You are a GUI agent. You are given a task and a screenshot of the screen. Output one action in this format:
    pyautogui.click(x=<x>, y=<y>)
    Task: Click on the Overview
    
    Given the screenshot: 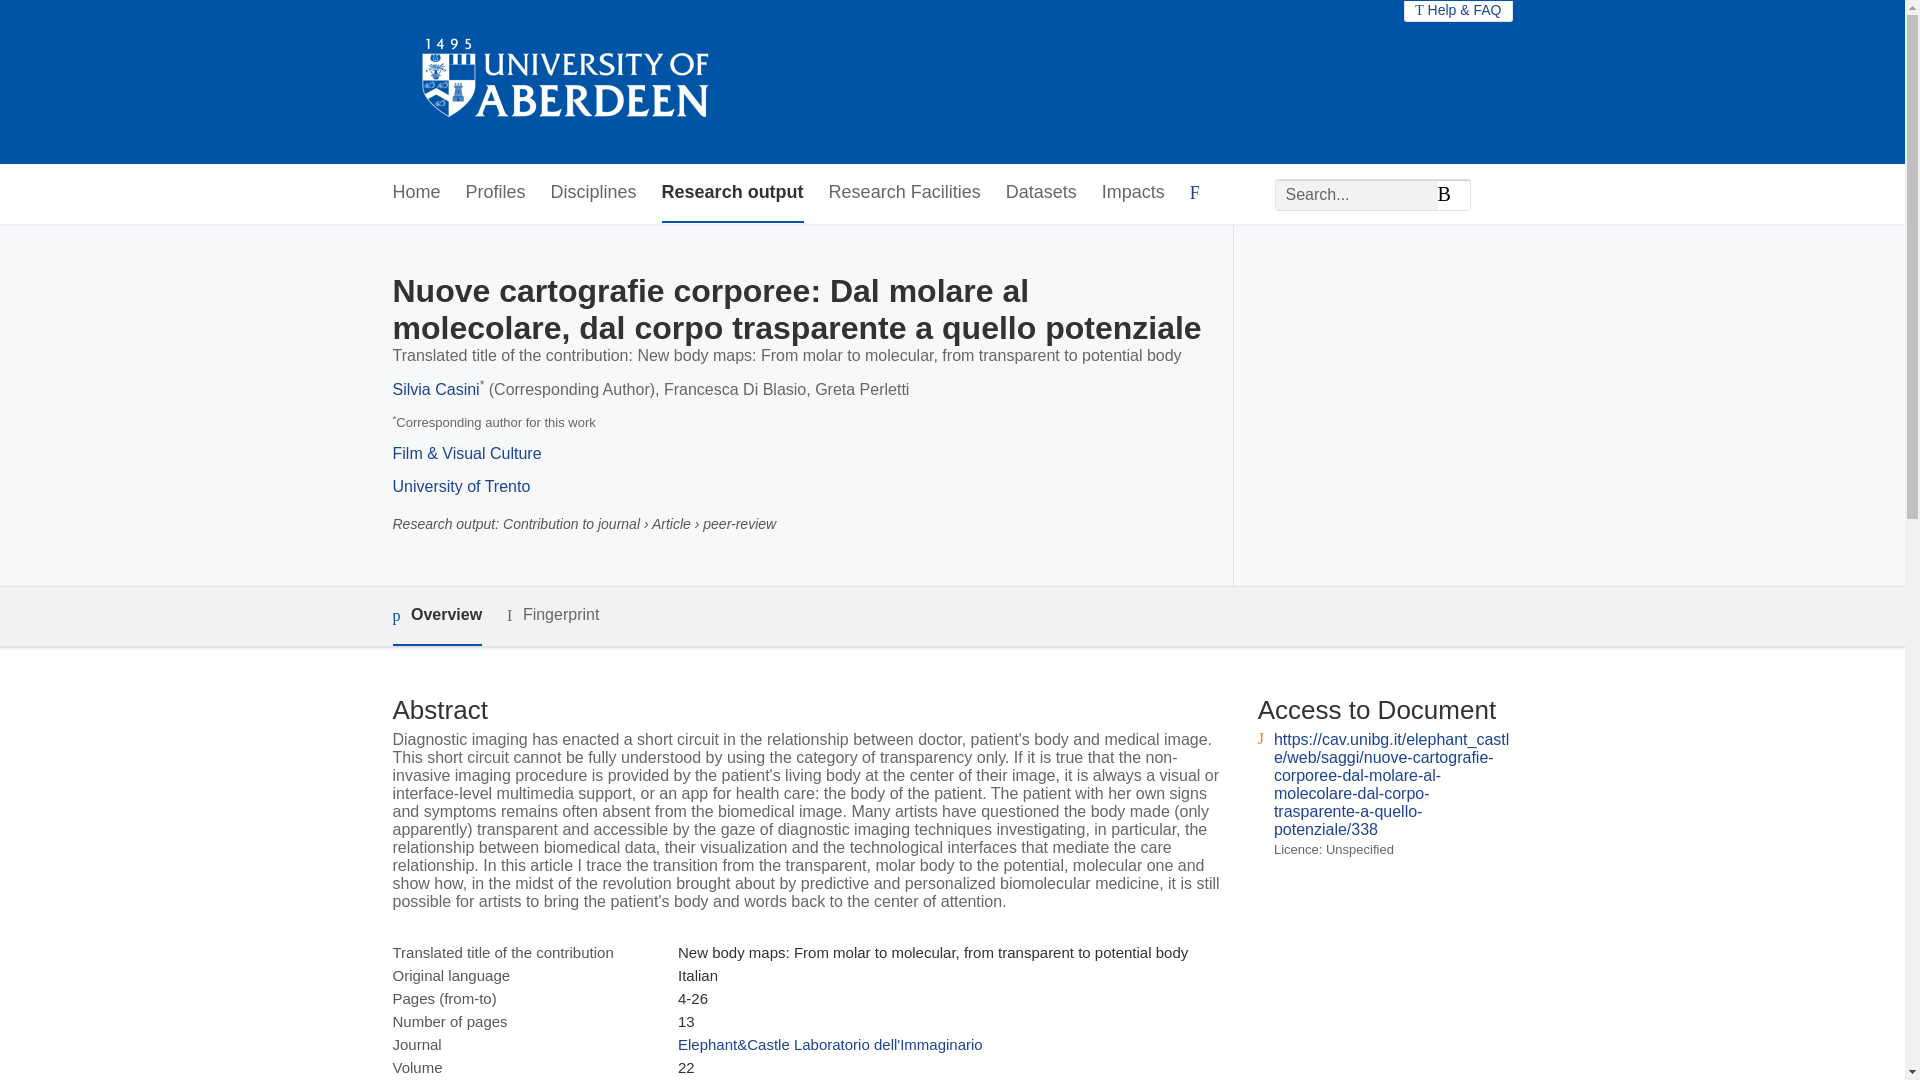 What is the action you would take?
    pyautogui.click(x=436, y=616)
    